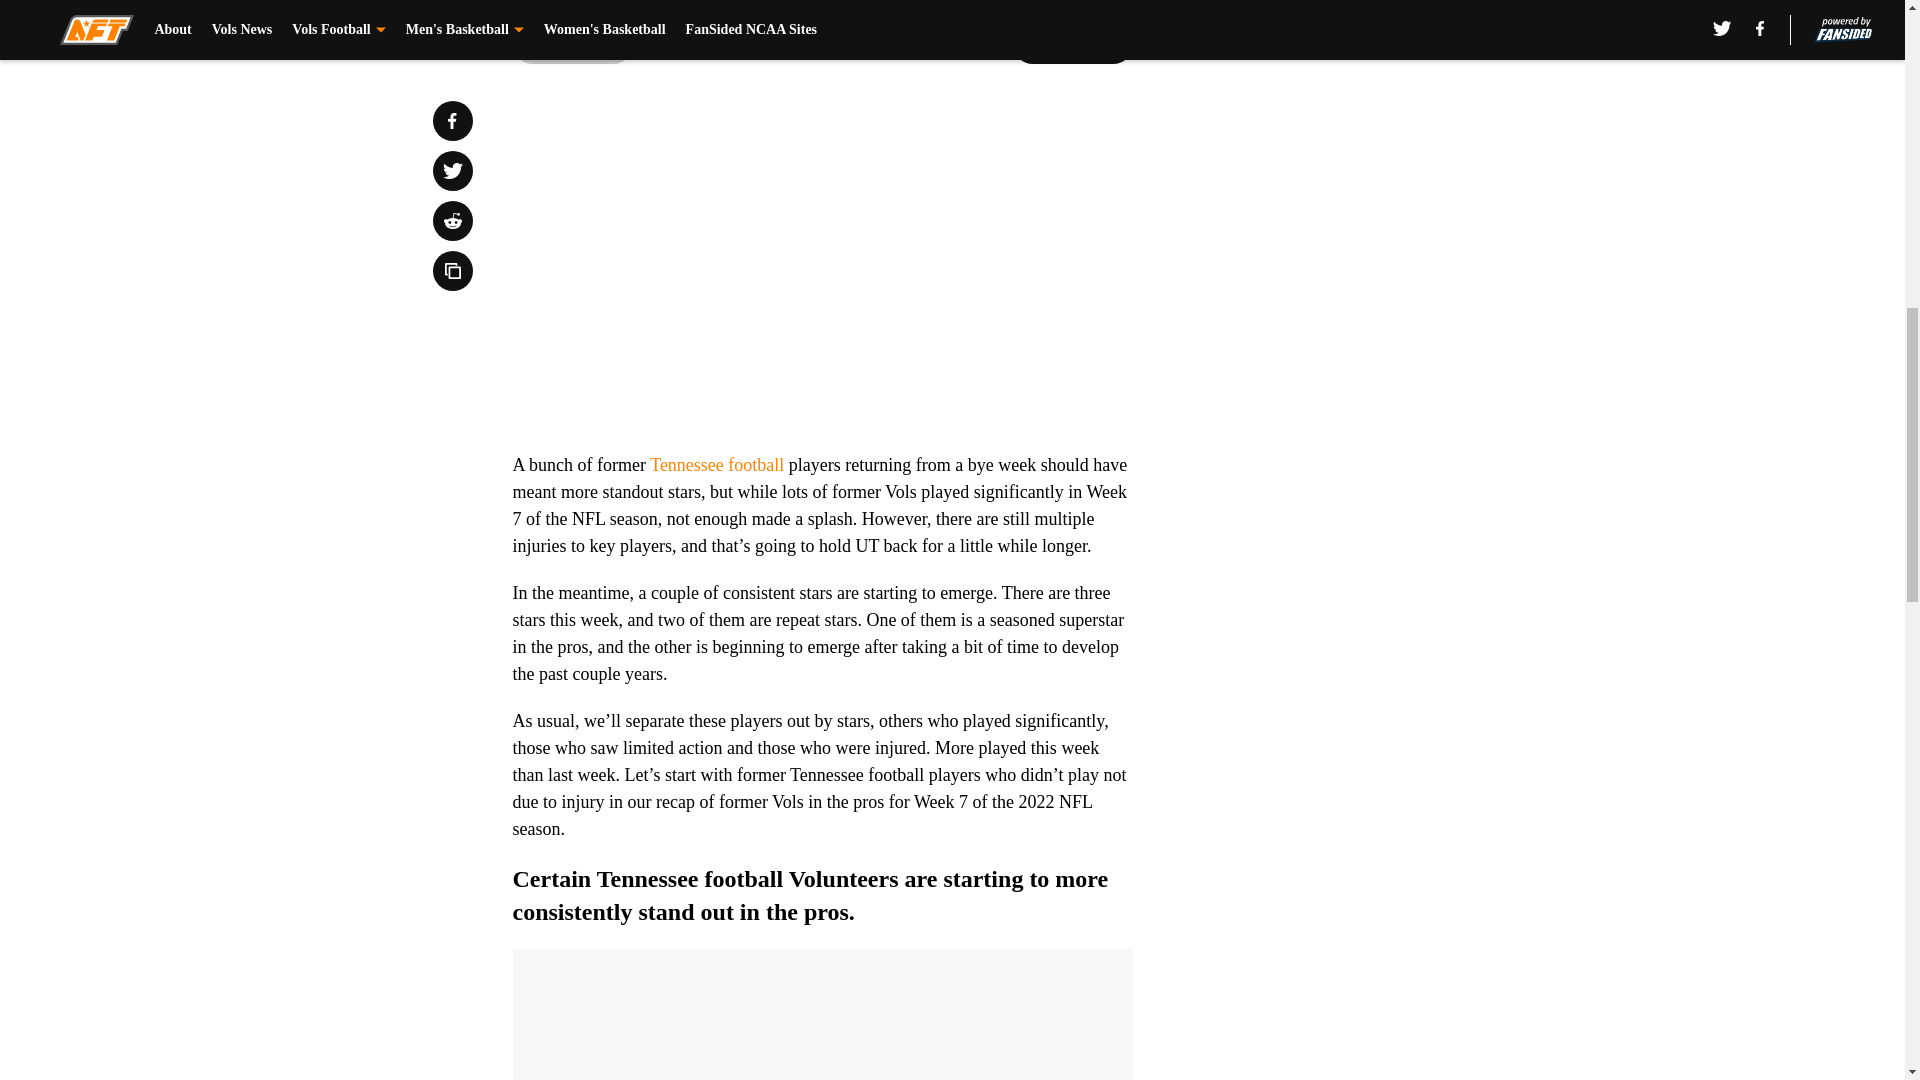 Image resolution: width=1920 pixels, height=1080 pixels. Describe the element at coordinates (572, 43) in the screenshot. I see `Prev` at that location.